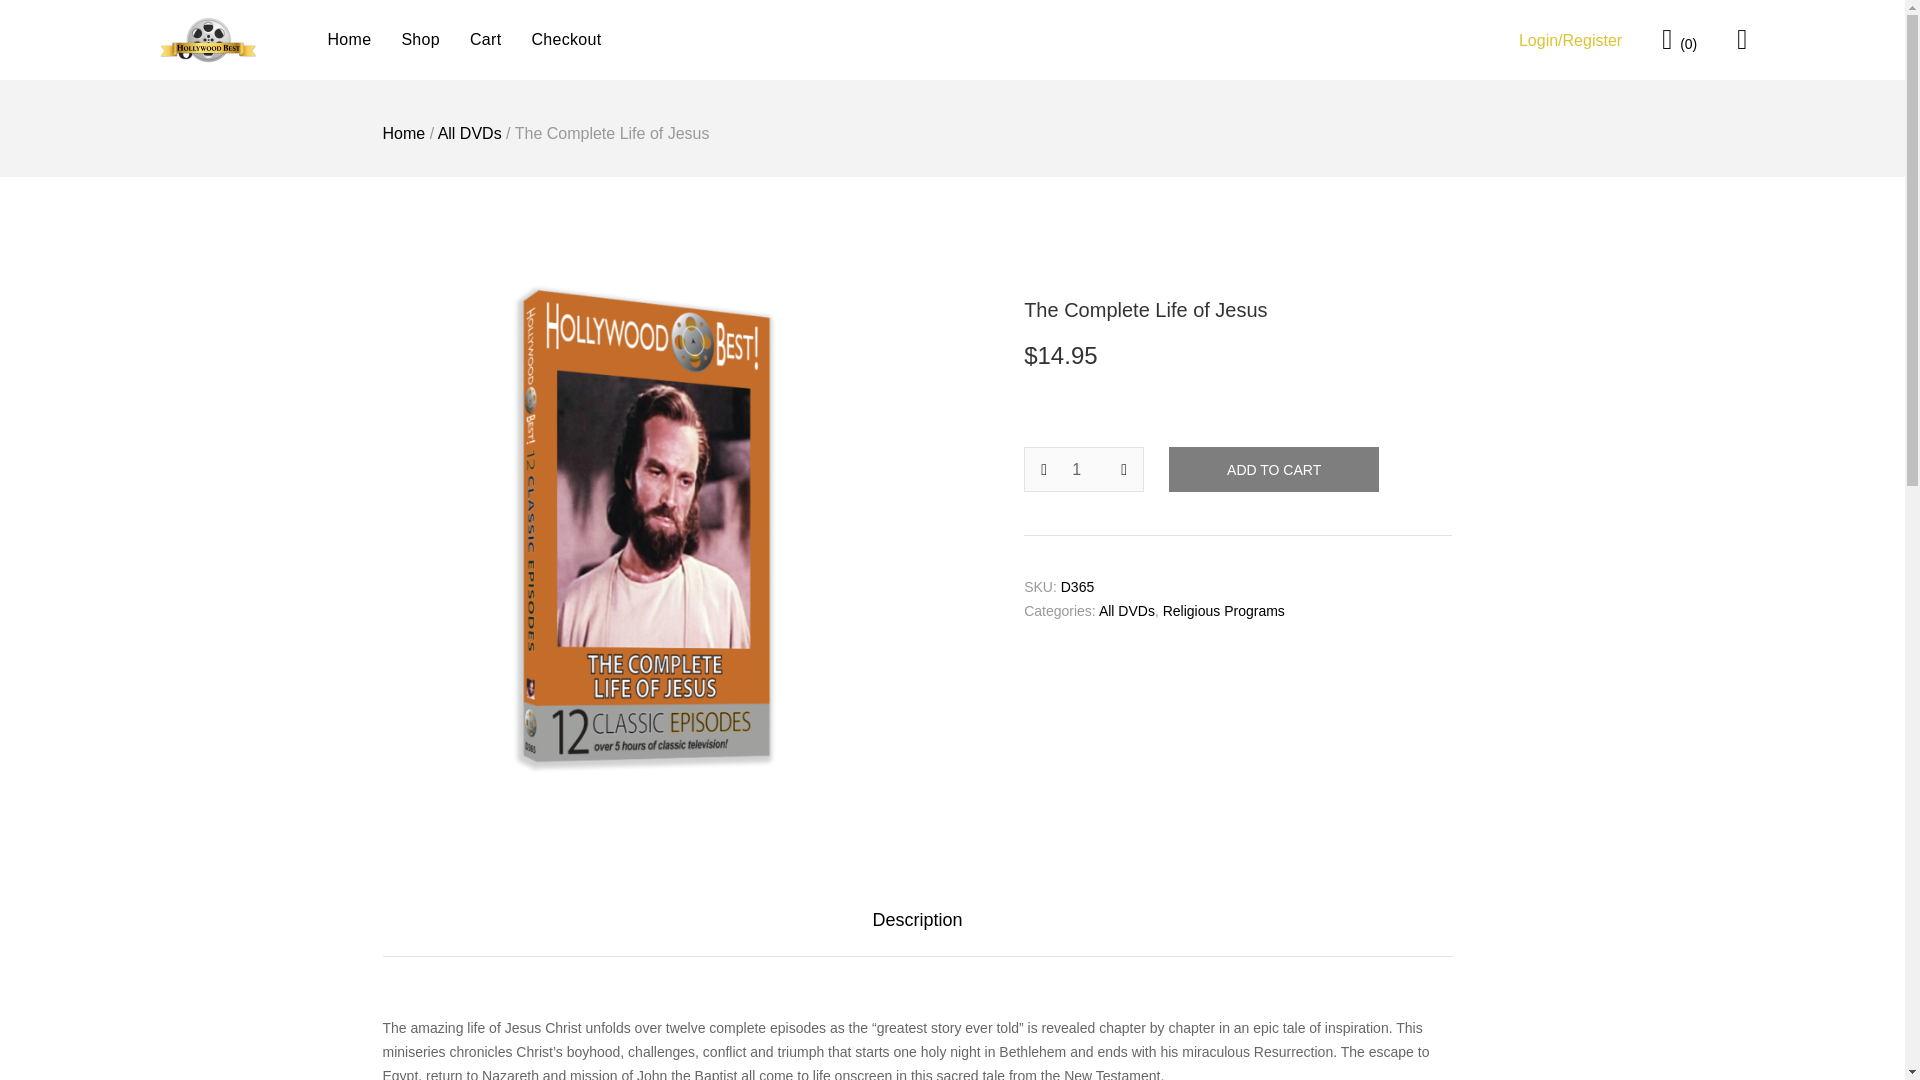 This screenshot has width=1920, height=1080. I want to click on All DVDs, so click(469, 133).